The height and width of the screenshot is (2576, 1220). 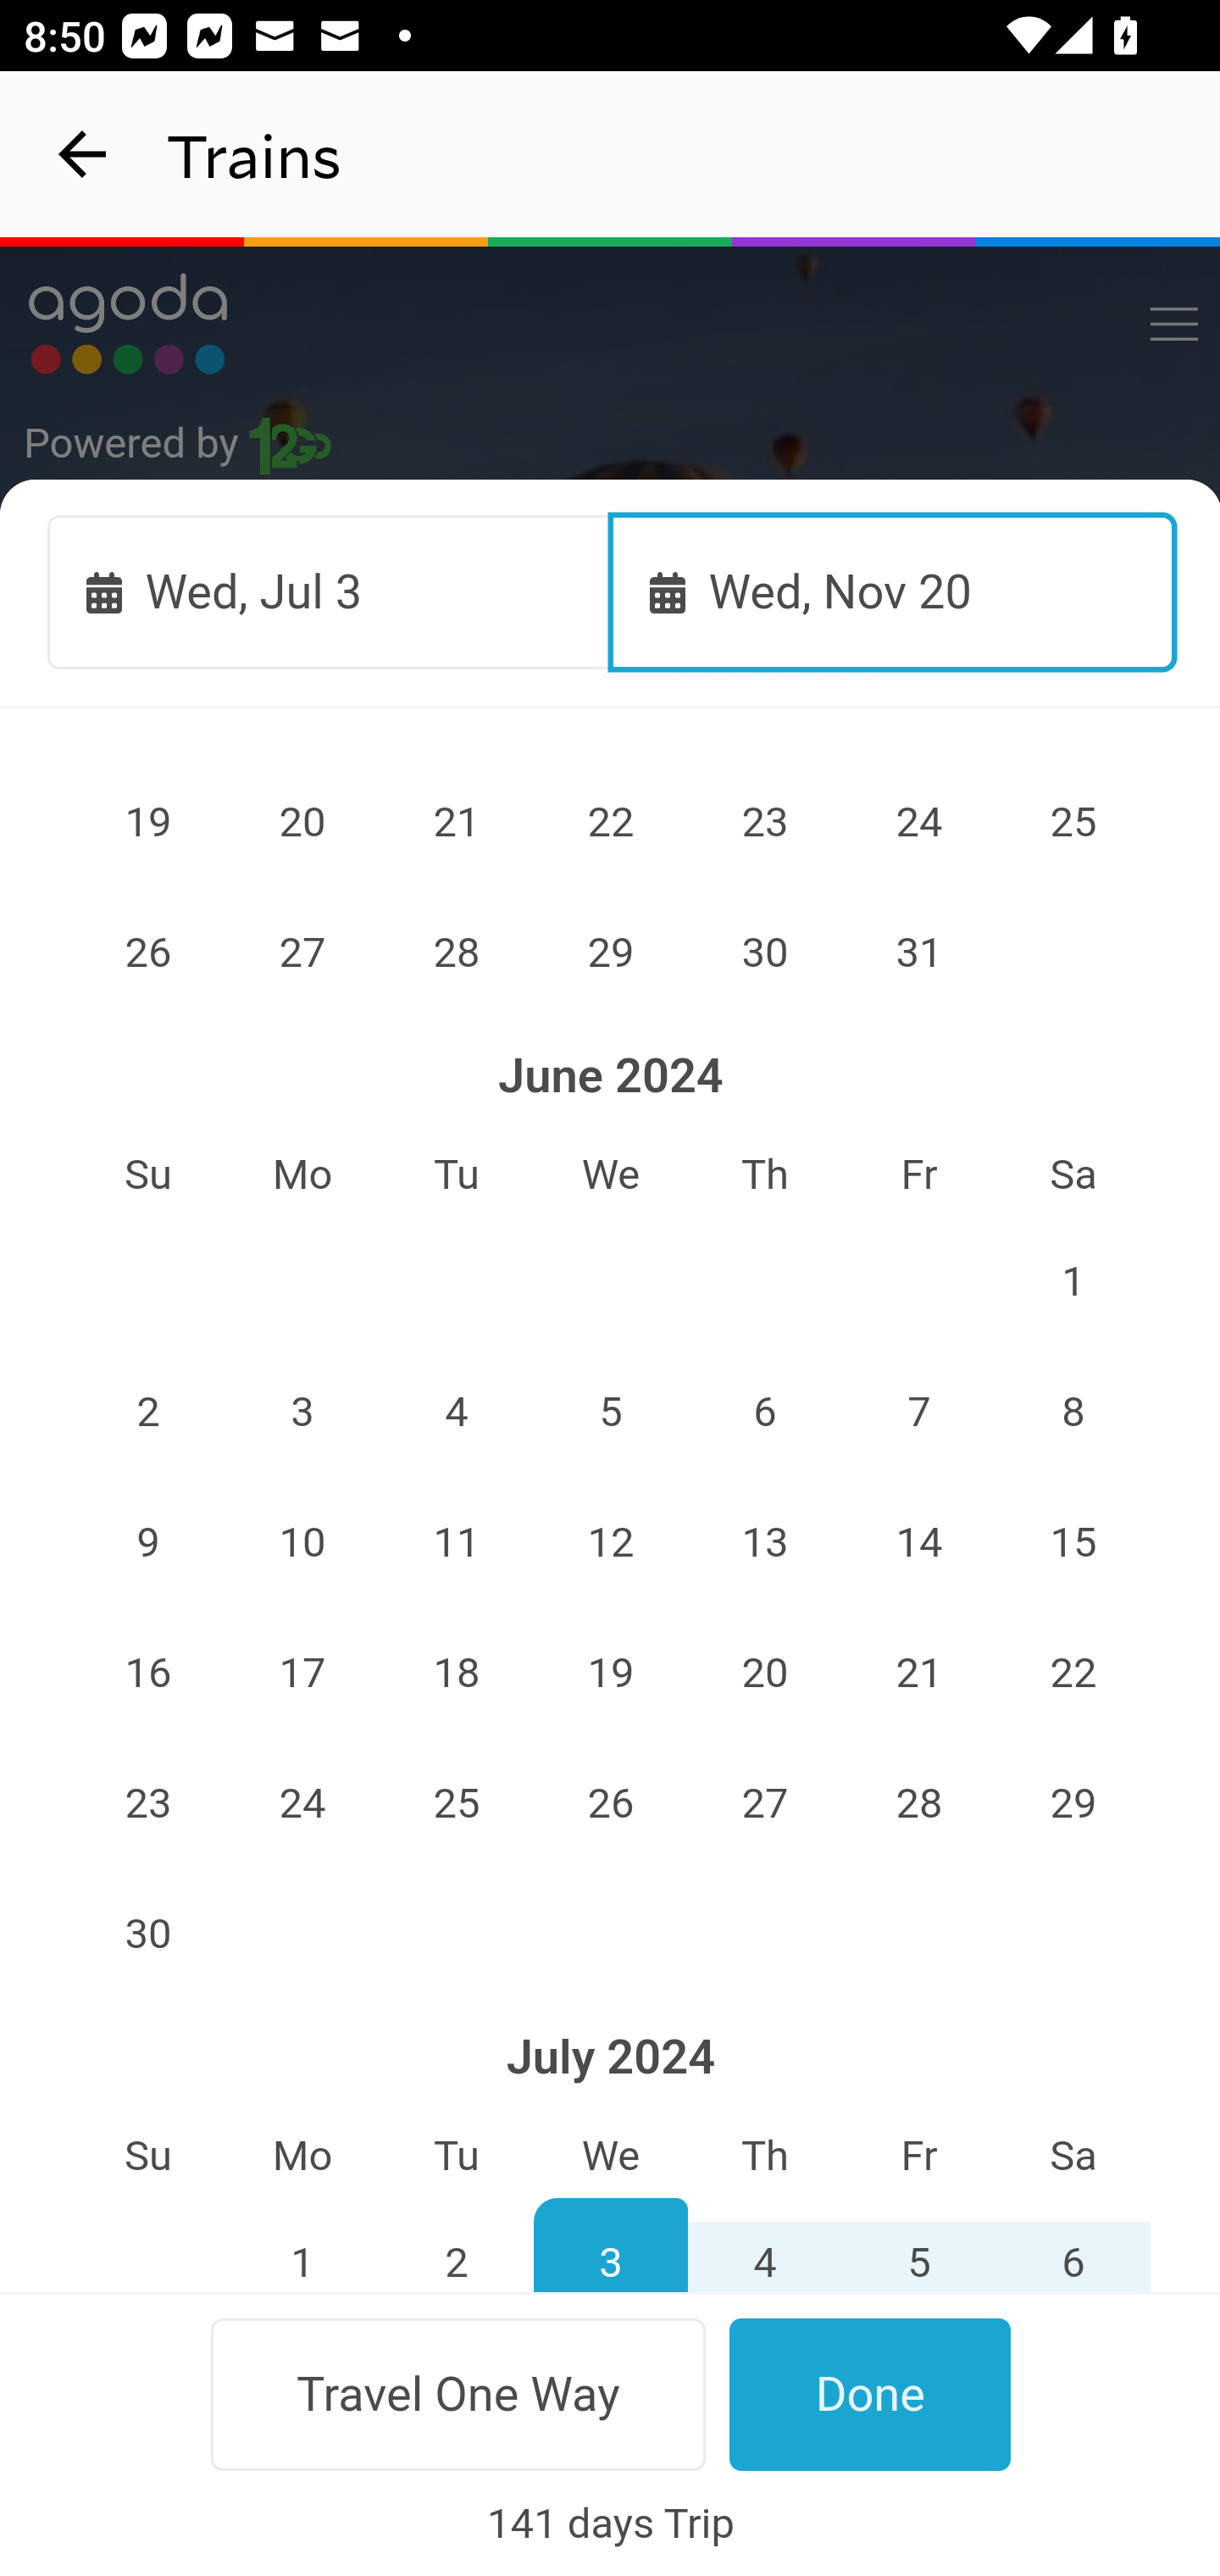 I want to click on 25, so click(x=1074, y=822).